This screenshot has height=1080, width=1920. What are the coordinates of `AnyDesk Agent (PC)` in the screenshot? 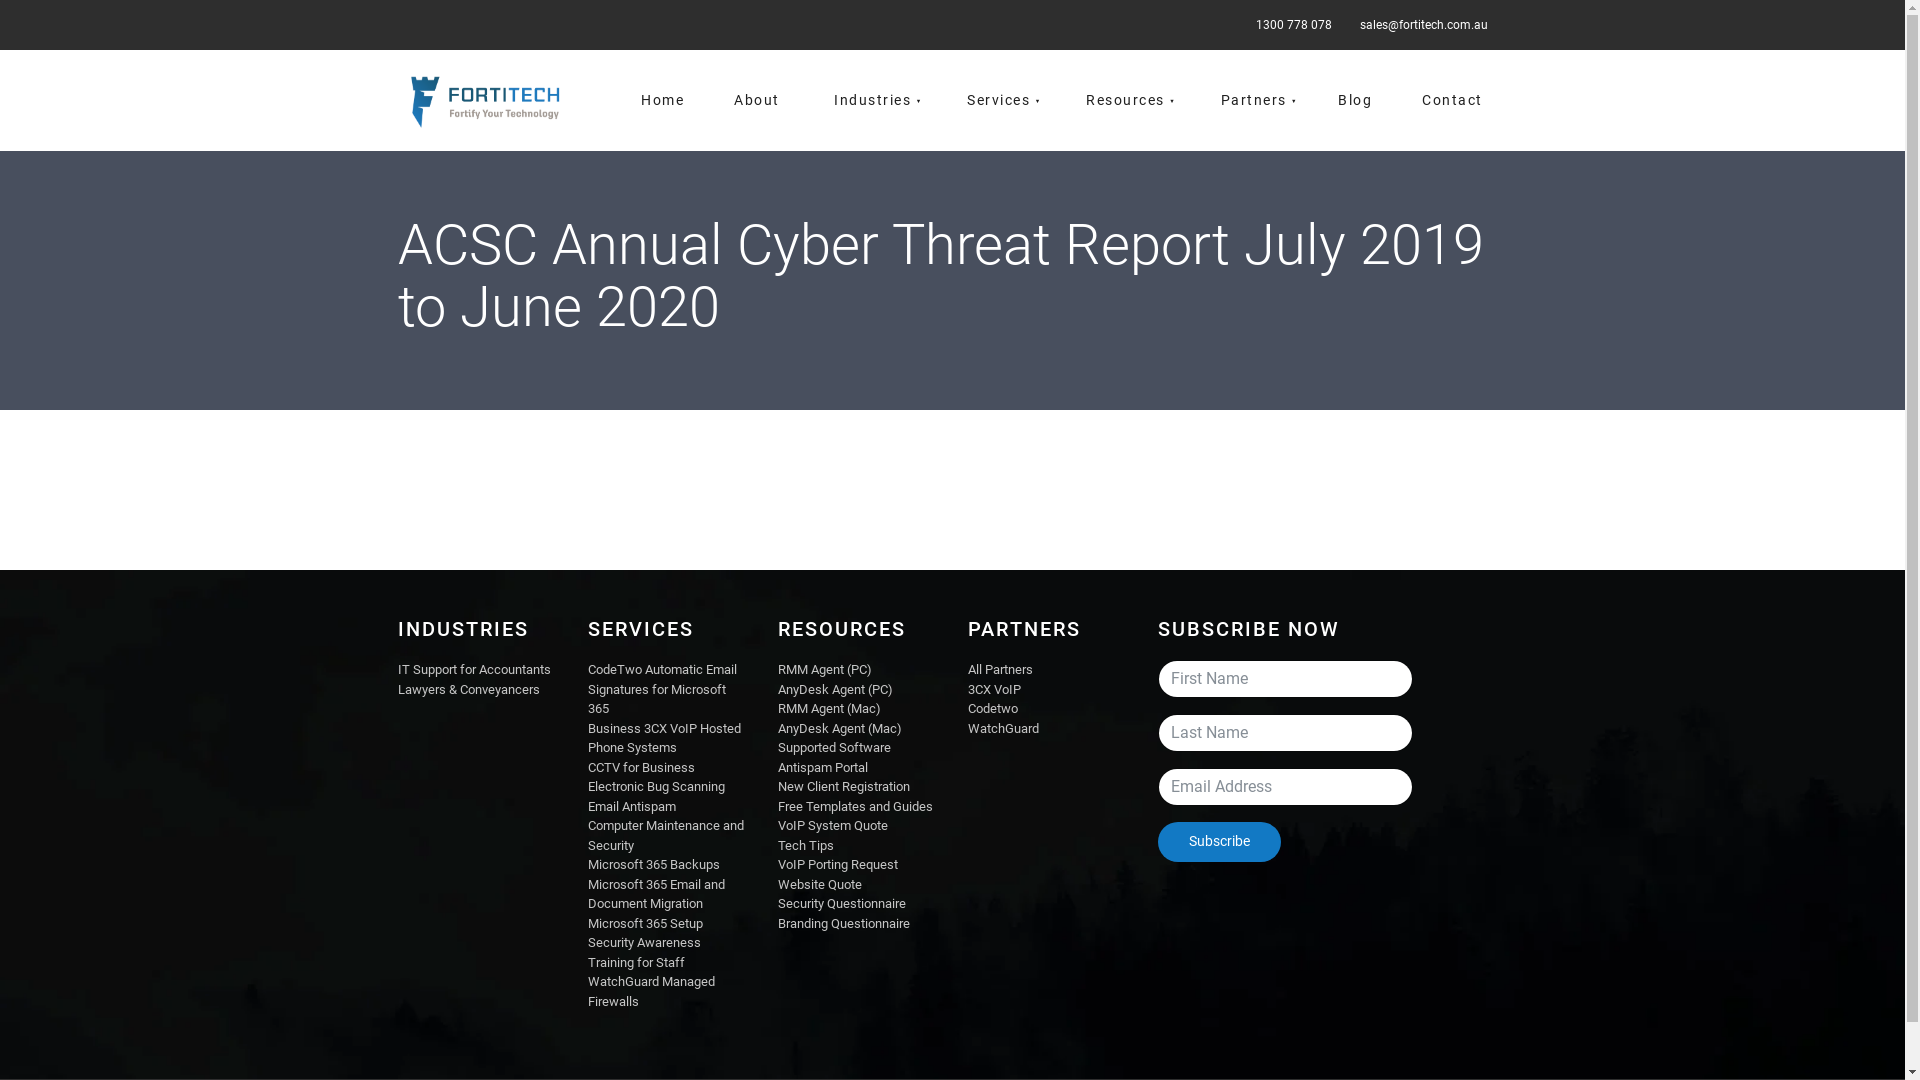 It's located at (836, 690).